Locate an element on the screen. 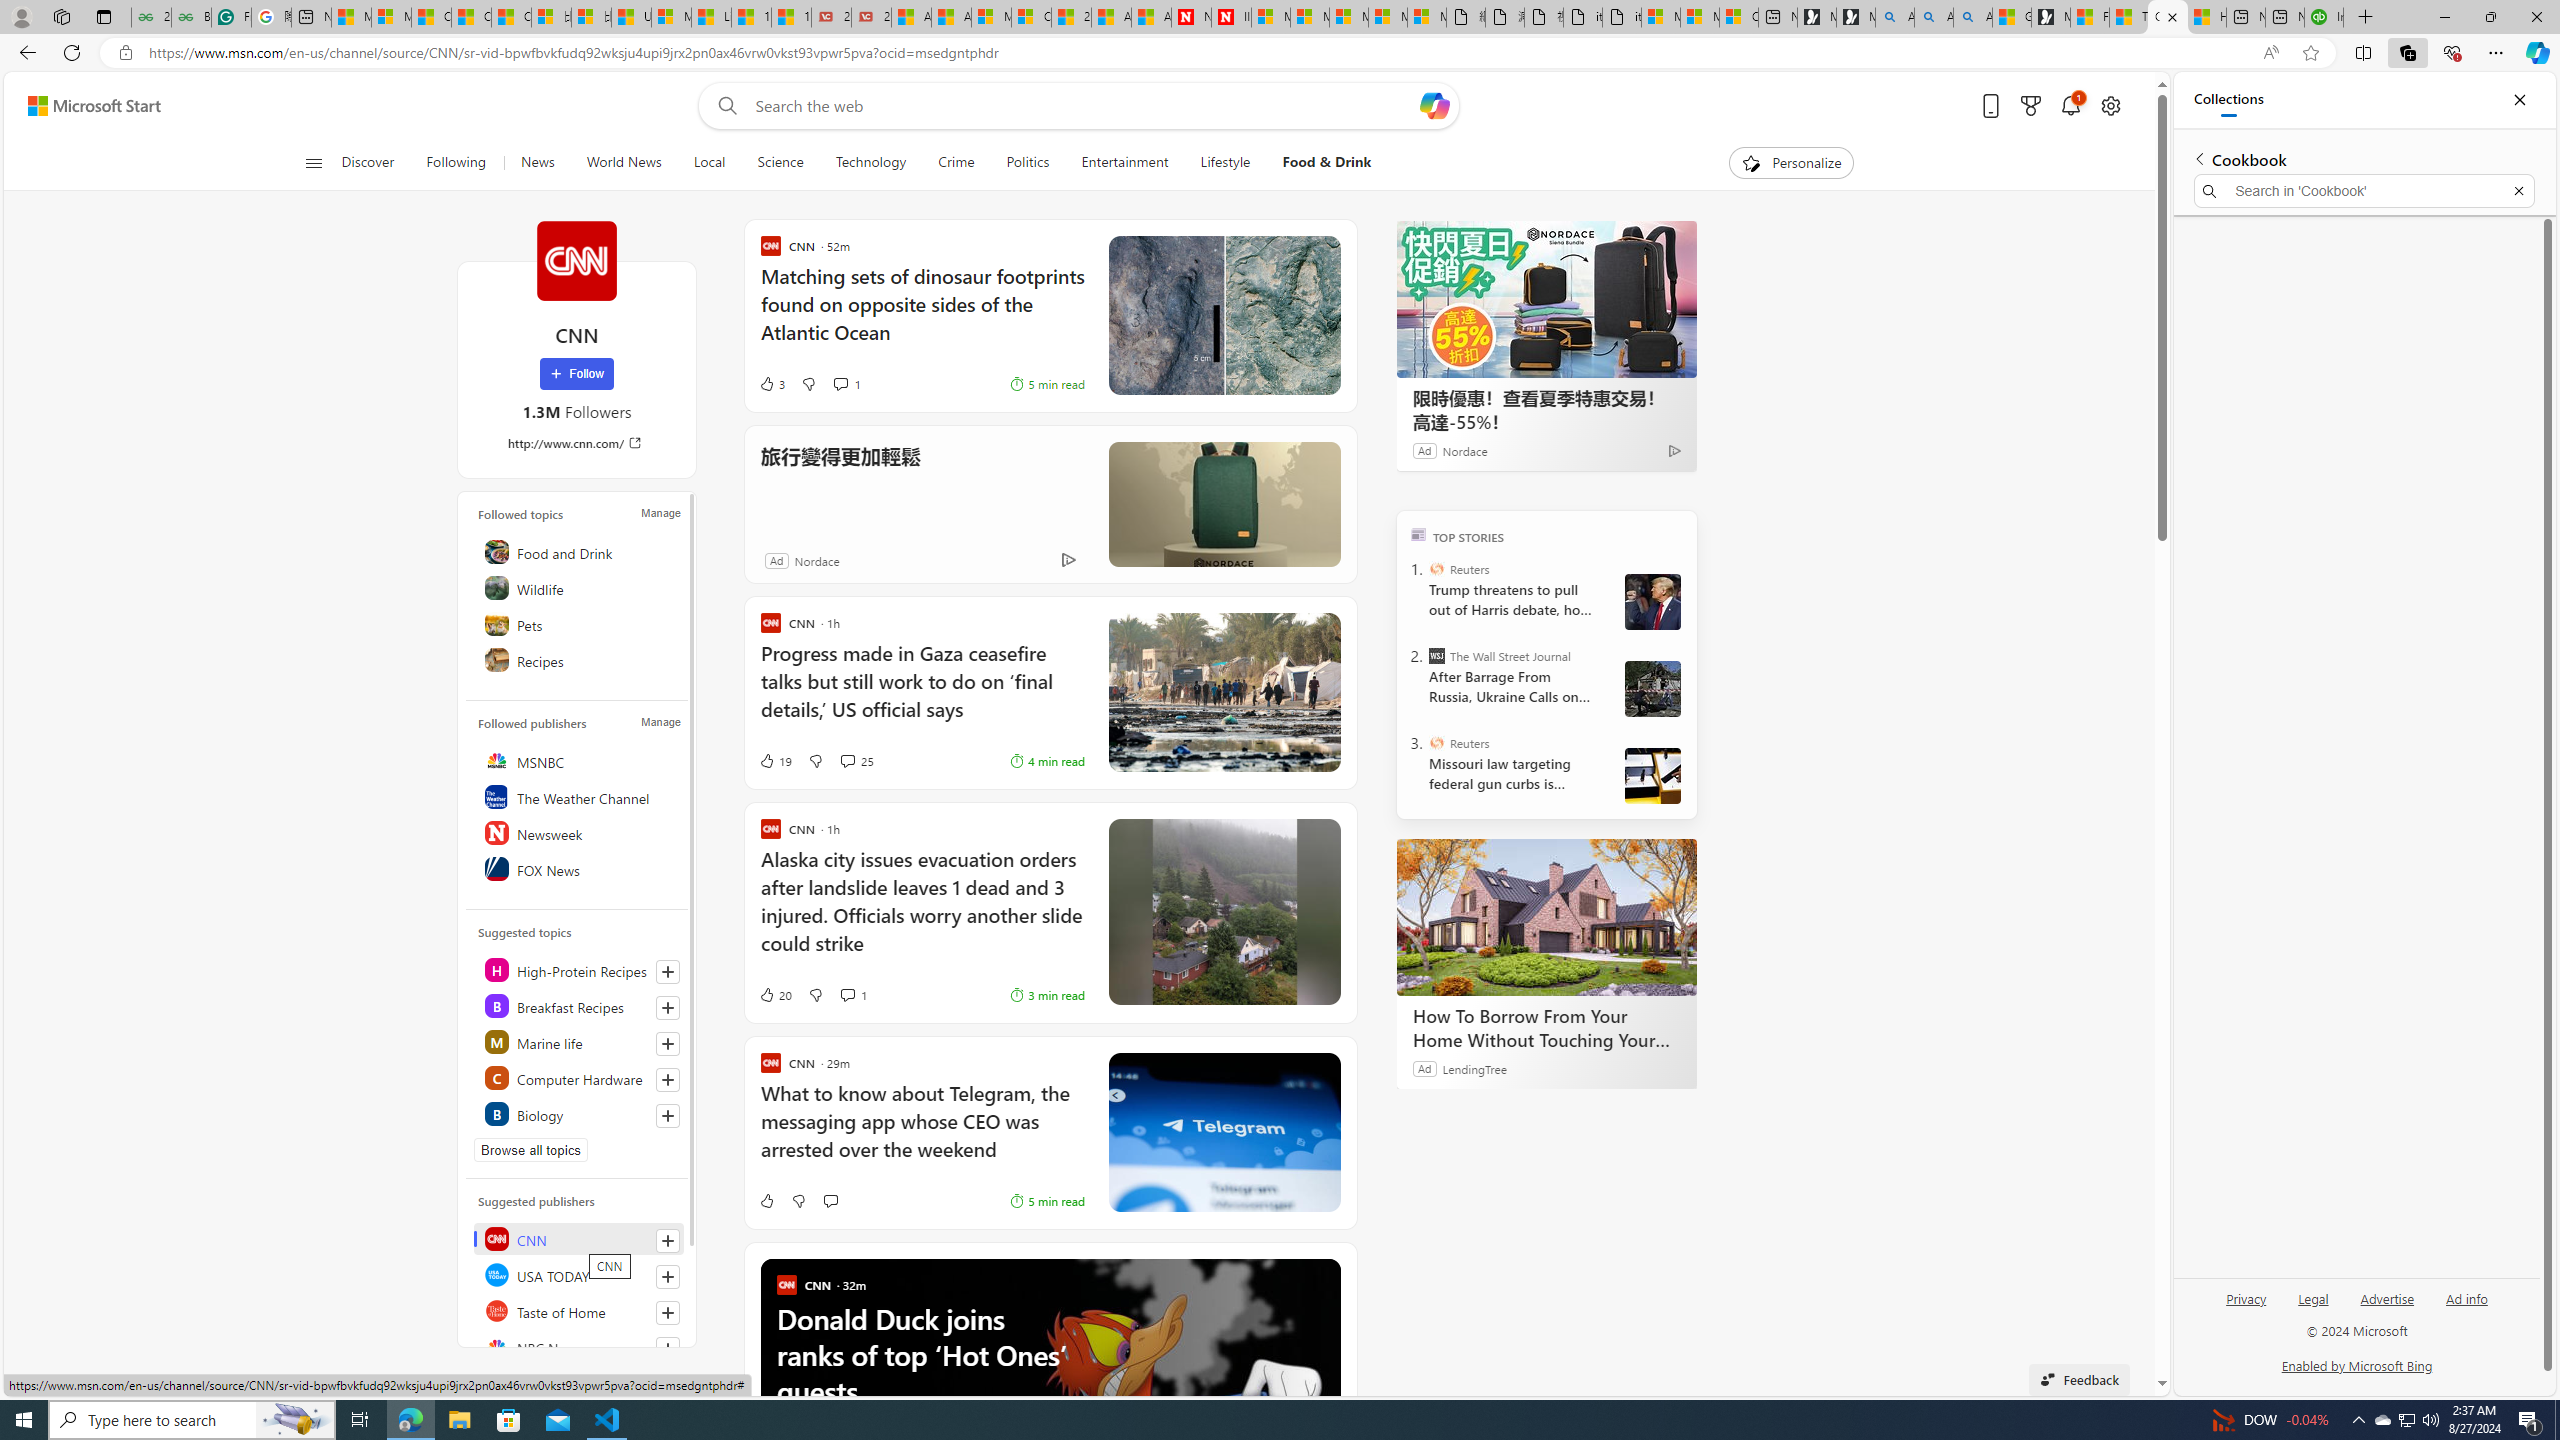 Image resolution: width=2560 pixels, height=1440 pixels. Browse all topics is located at coordinates (530, 1150).